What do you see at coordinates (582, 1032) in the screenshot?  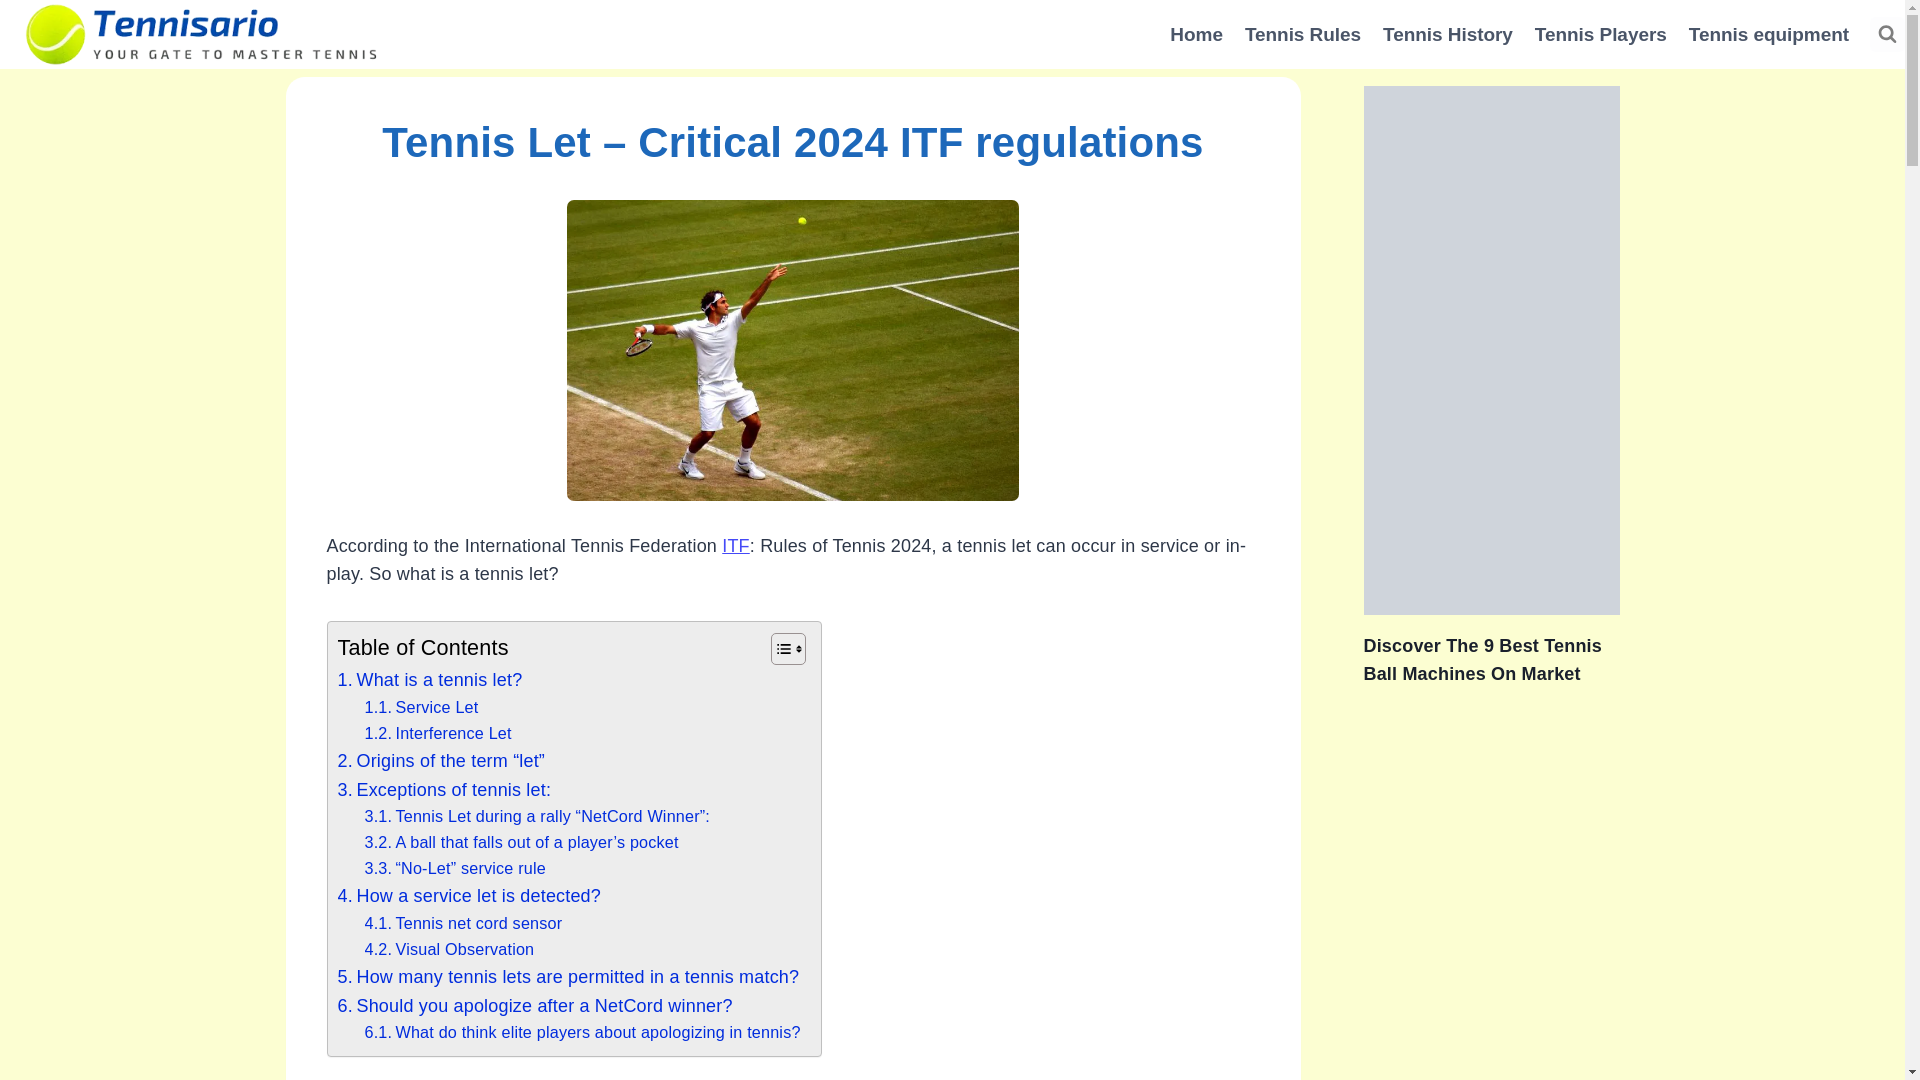 I see `What do think elite players about apologizing in tennis?` at bounding box center [582, 1032].